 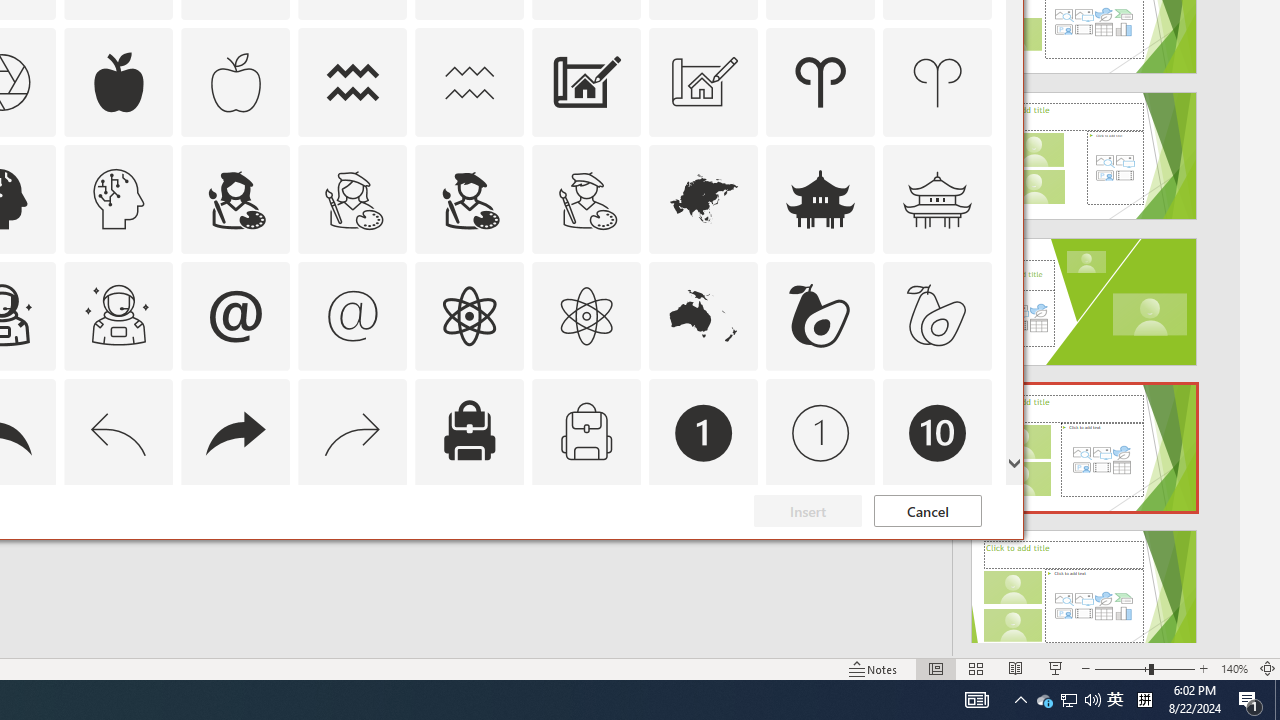 What do you see at coordinates (938, 198) in the screenshot?
I see `AutomationID: Icons_AsianTemple_M` at bounding box center [938, 198].